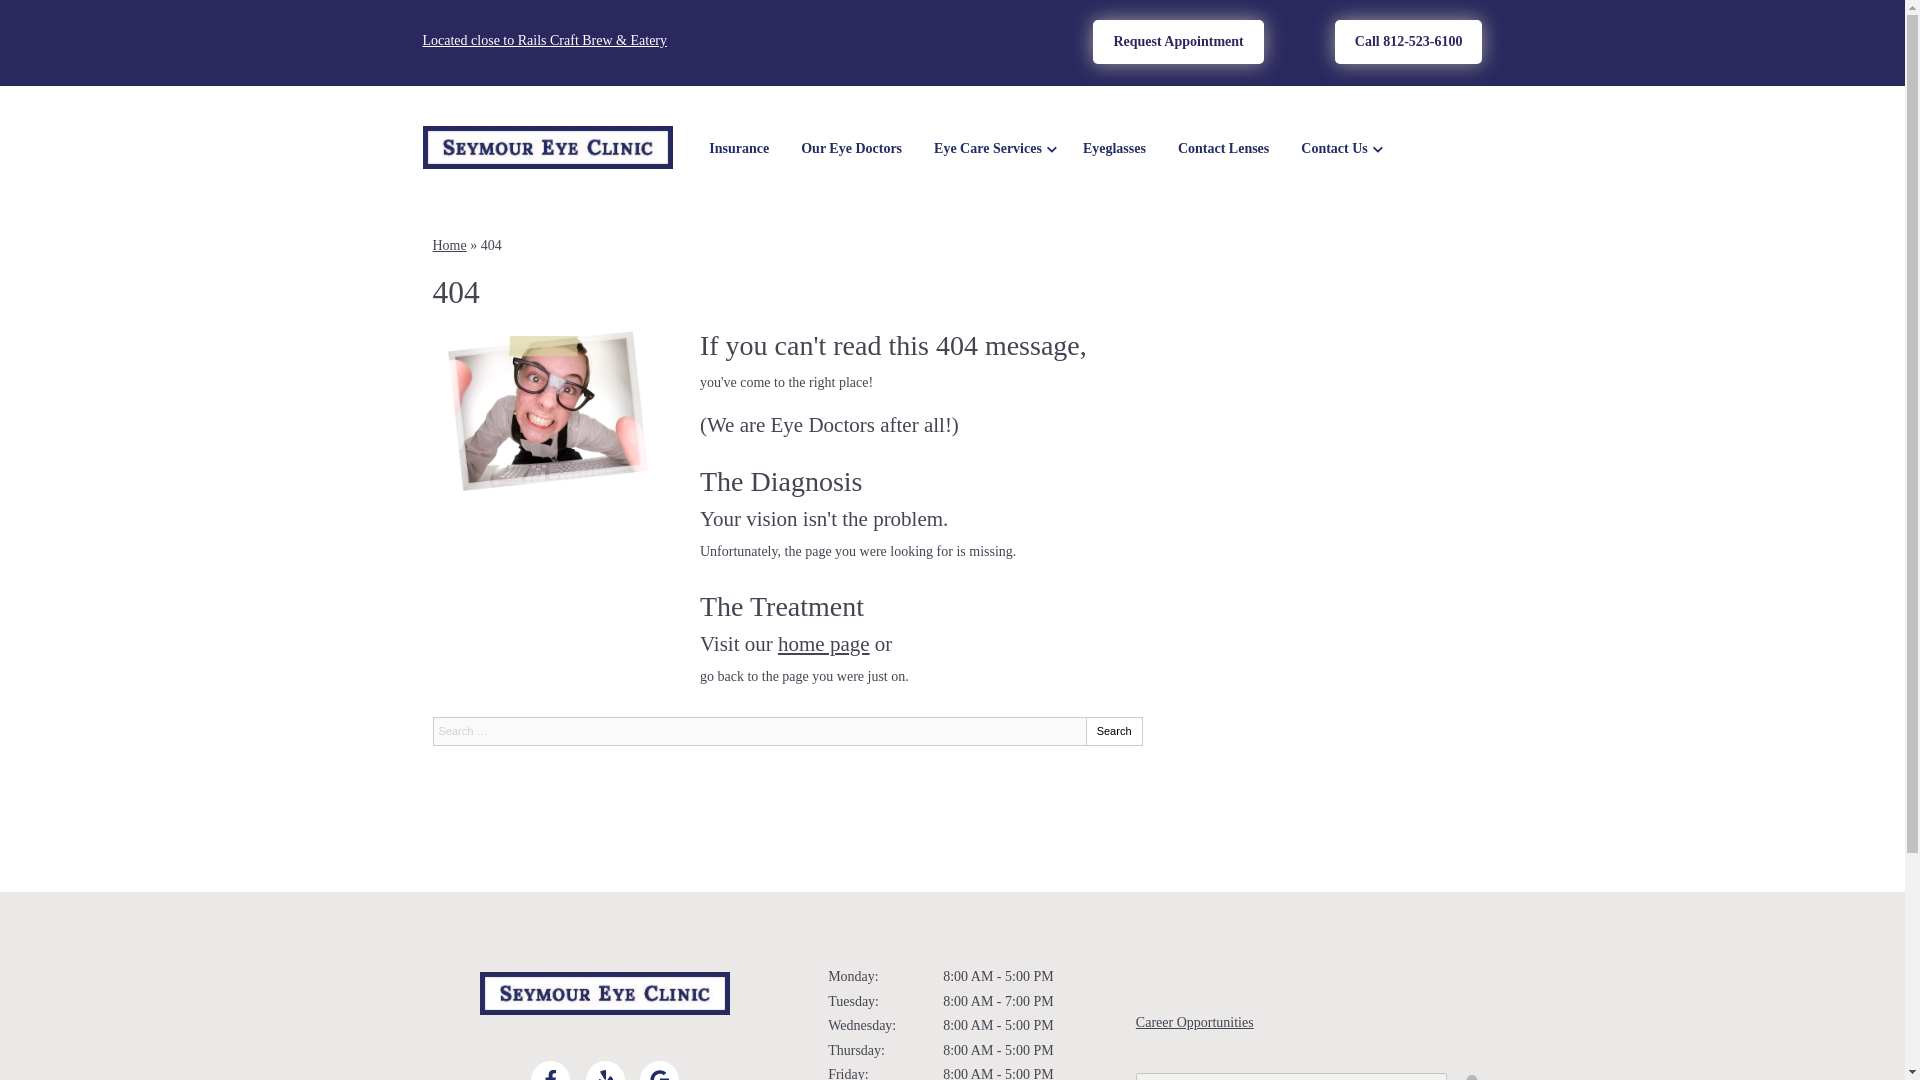 The height and width of the screenshot is (1080, 1920). I want to click on Eyeglasses, so click(1114, 149).